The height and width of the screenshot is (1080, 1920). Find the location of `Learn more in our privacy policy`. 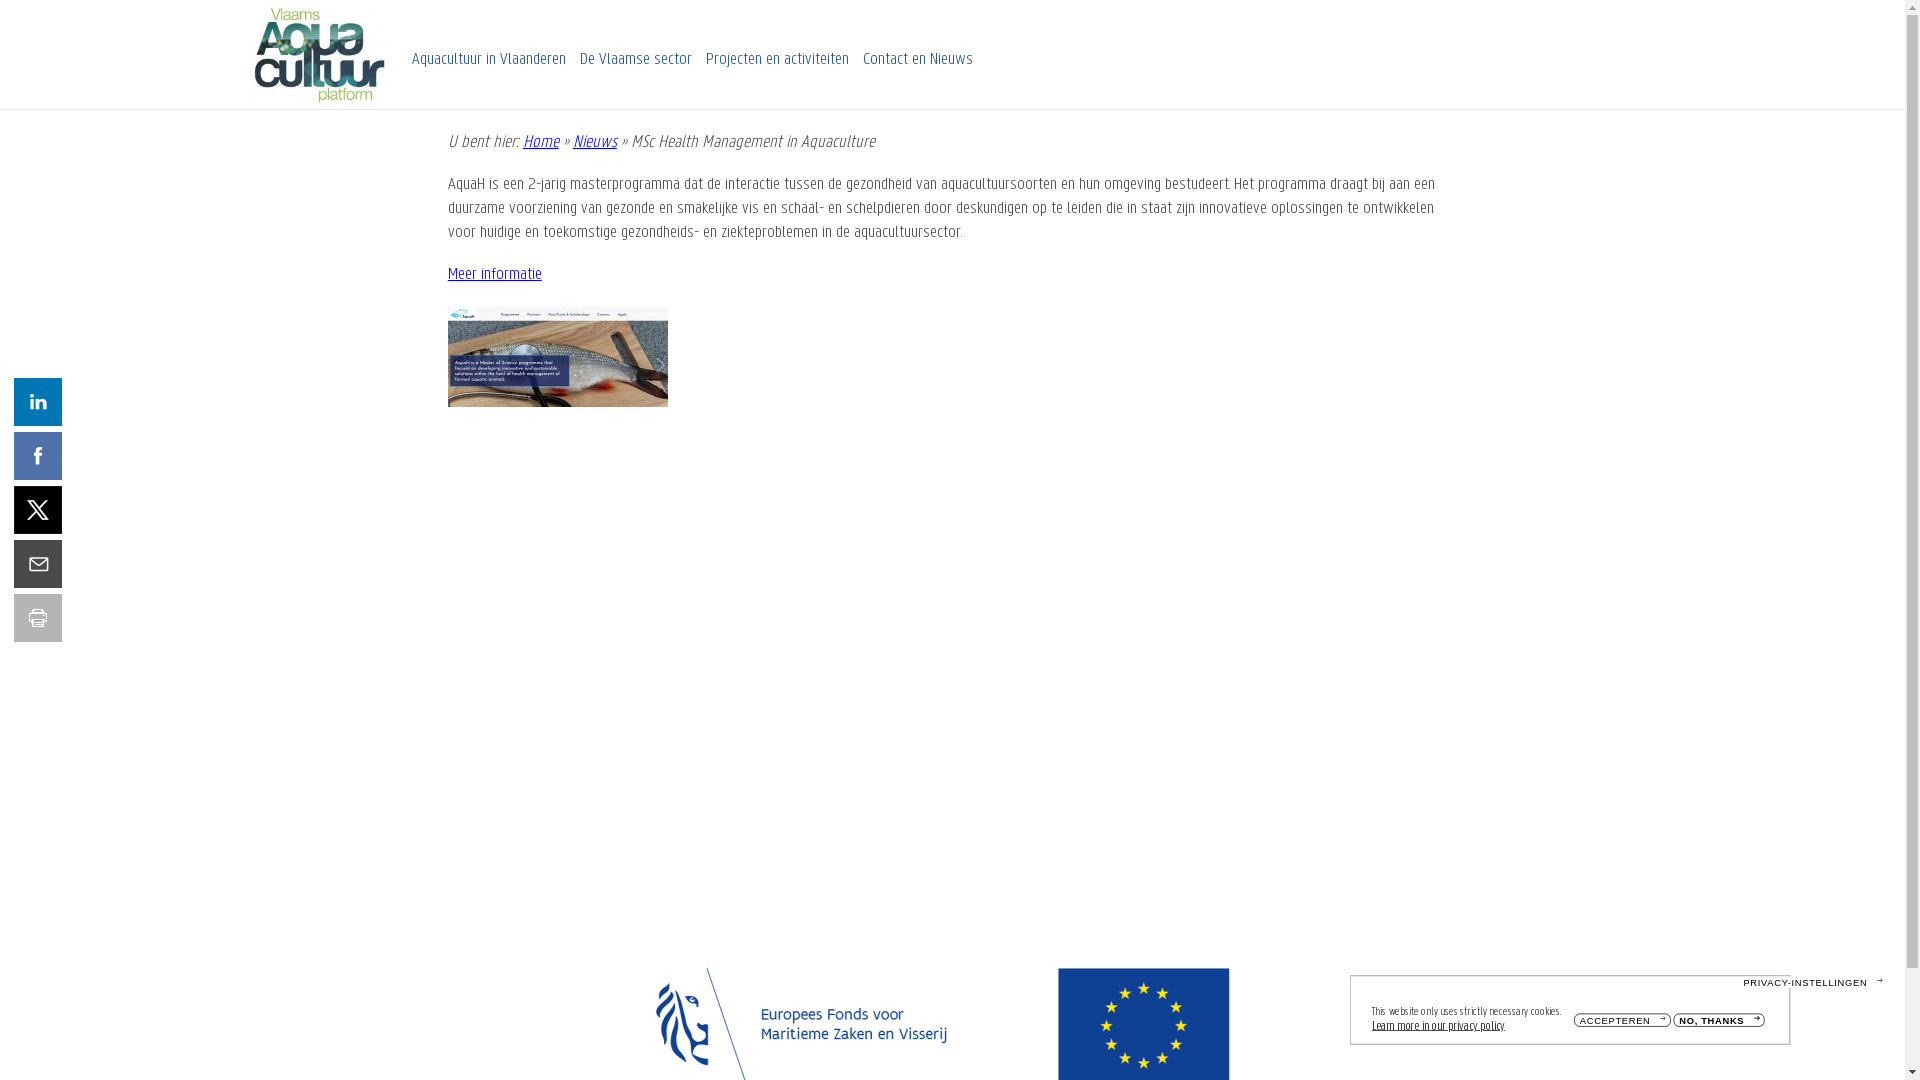

Learn more in our privacy policy is located at coordinates (1467, 1030).